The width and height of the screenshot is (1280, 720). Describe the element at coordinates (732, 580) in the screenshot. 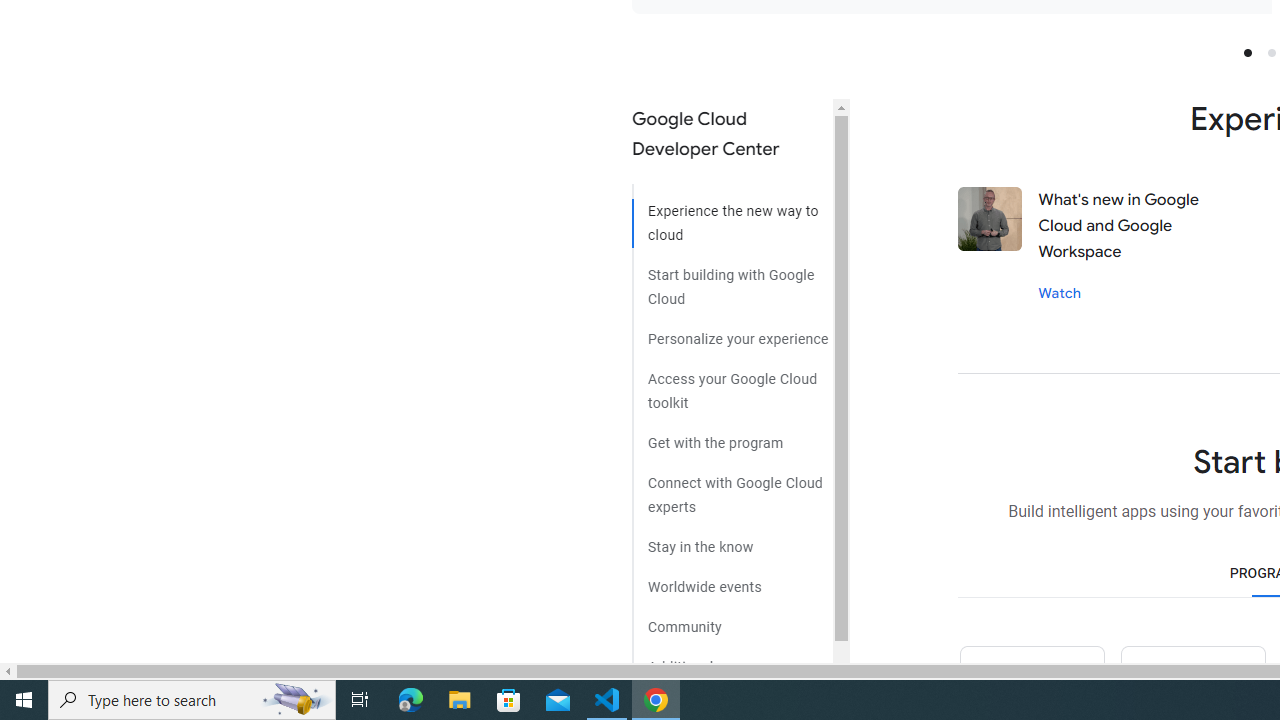

I see `Worldwide events` at that location.